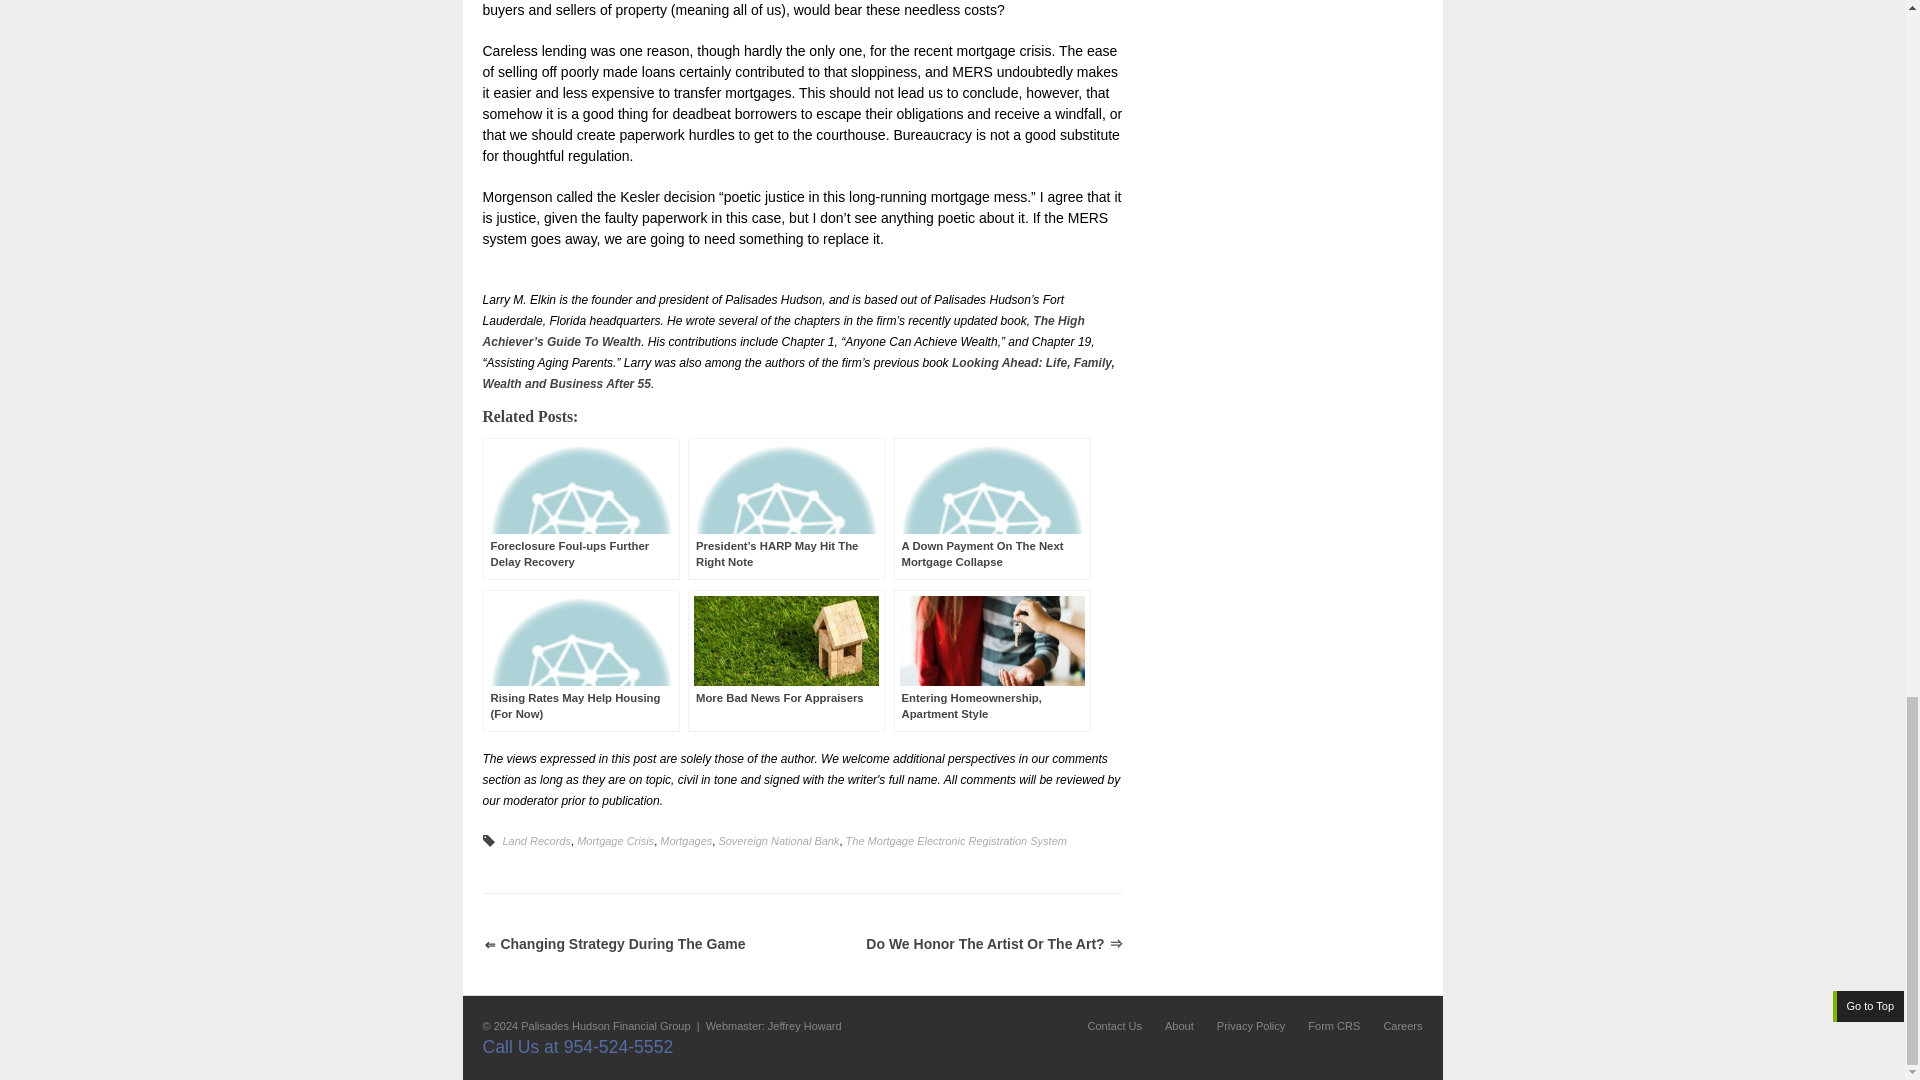  I want to click on More Bad News For Appraisers, so click(786, 660).